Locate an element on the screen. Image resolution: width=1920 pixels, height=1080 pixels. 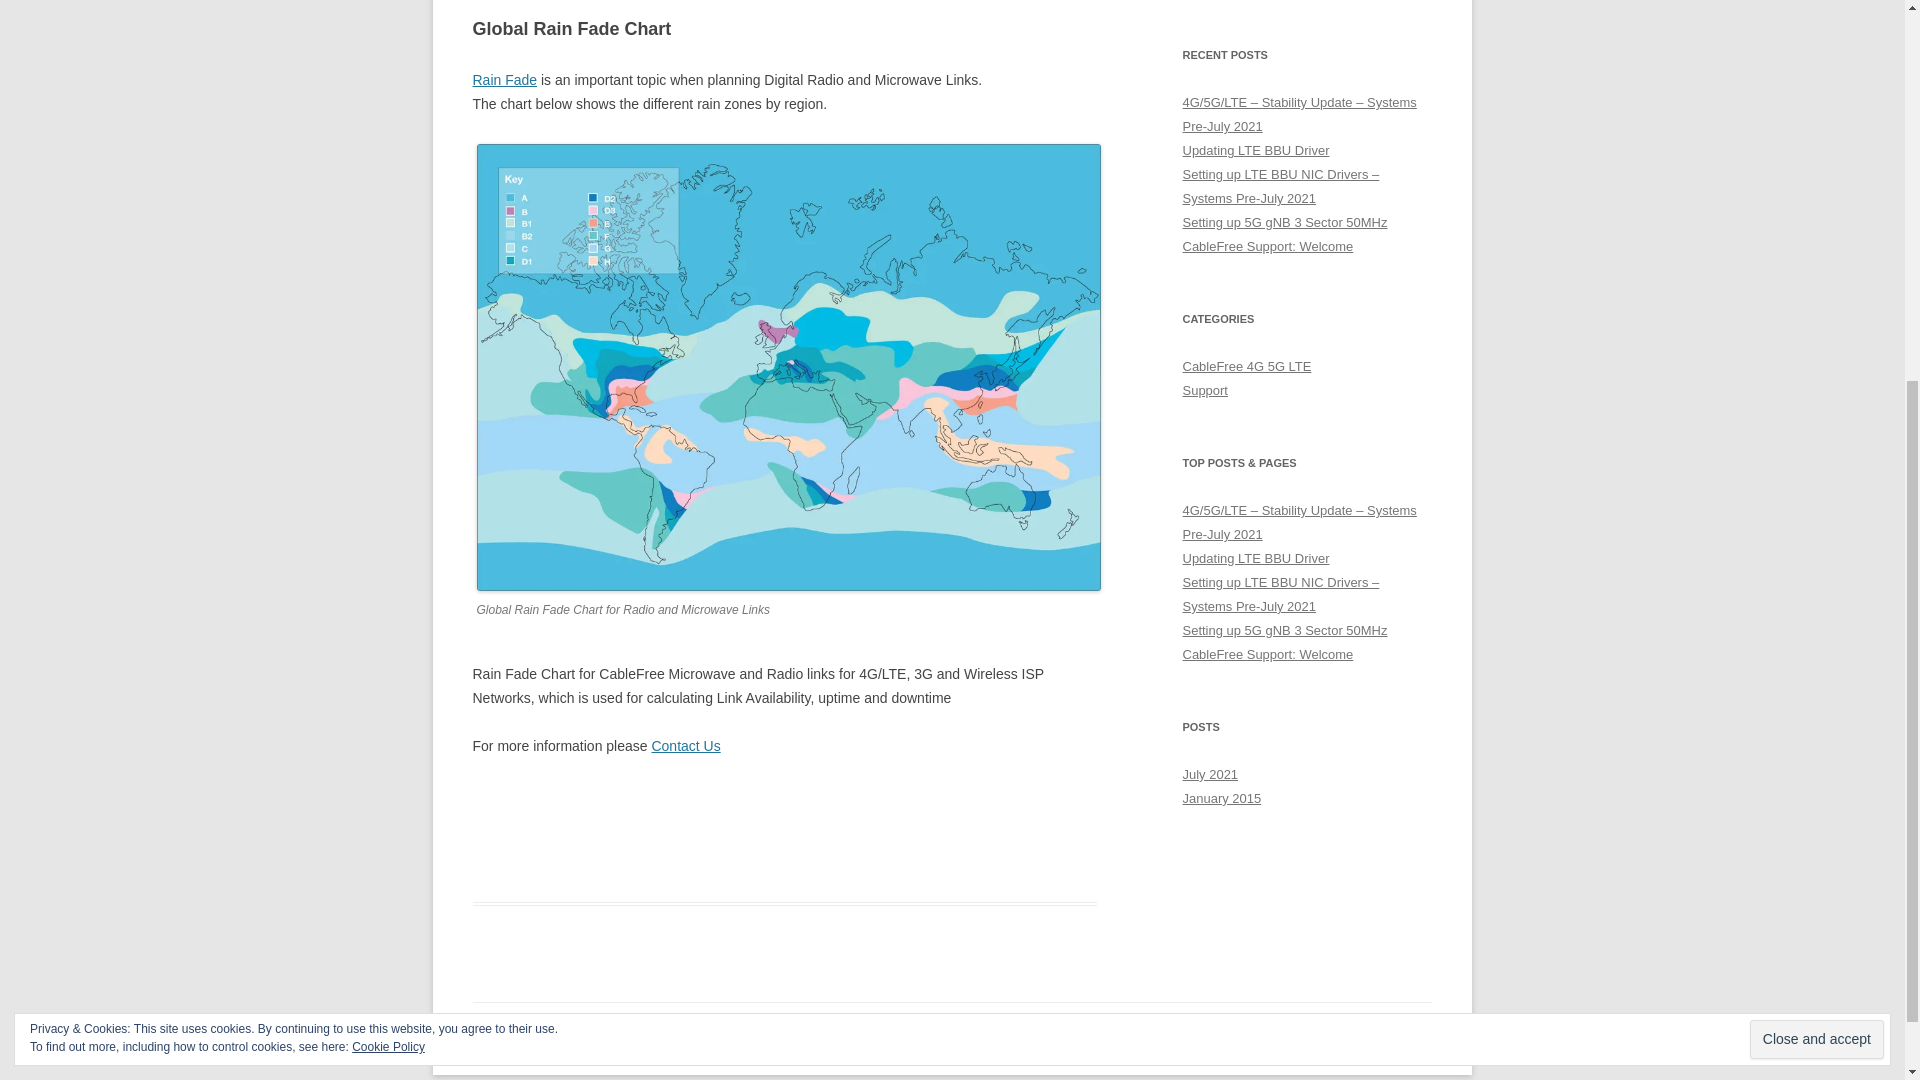
January 2015 is located at coordinates (1222, 798).